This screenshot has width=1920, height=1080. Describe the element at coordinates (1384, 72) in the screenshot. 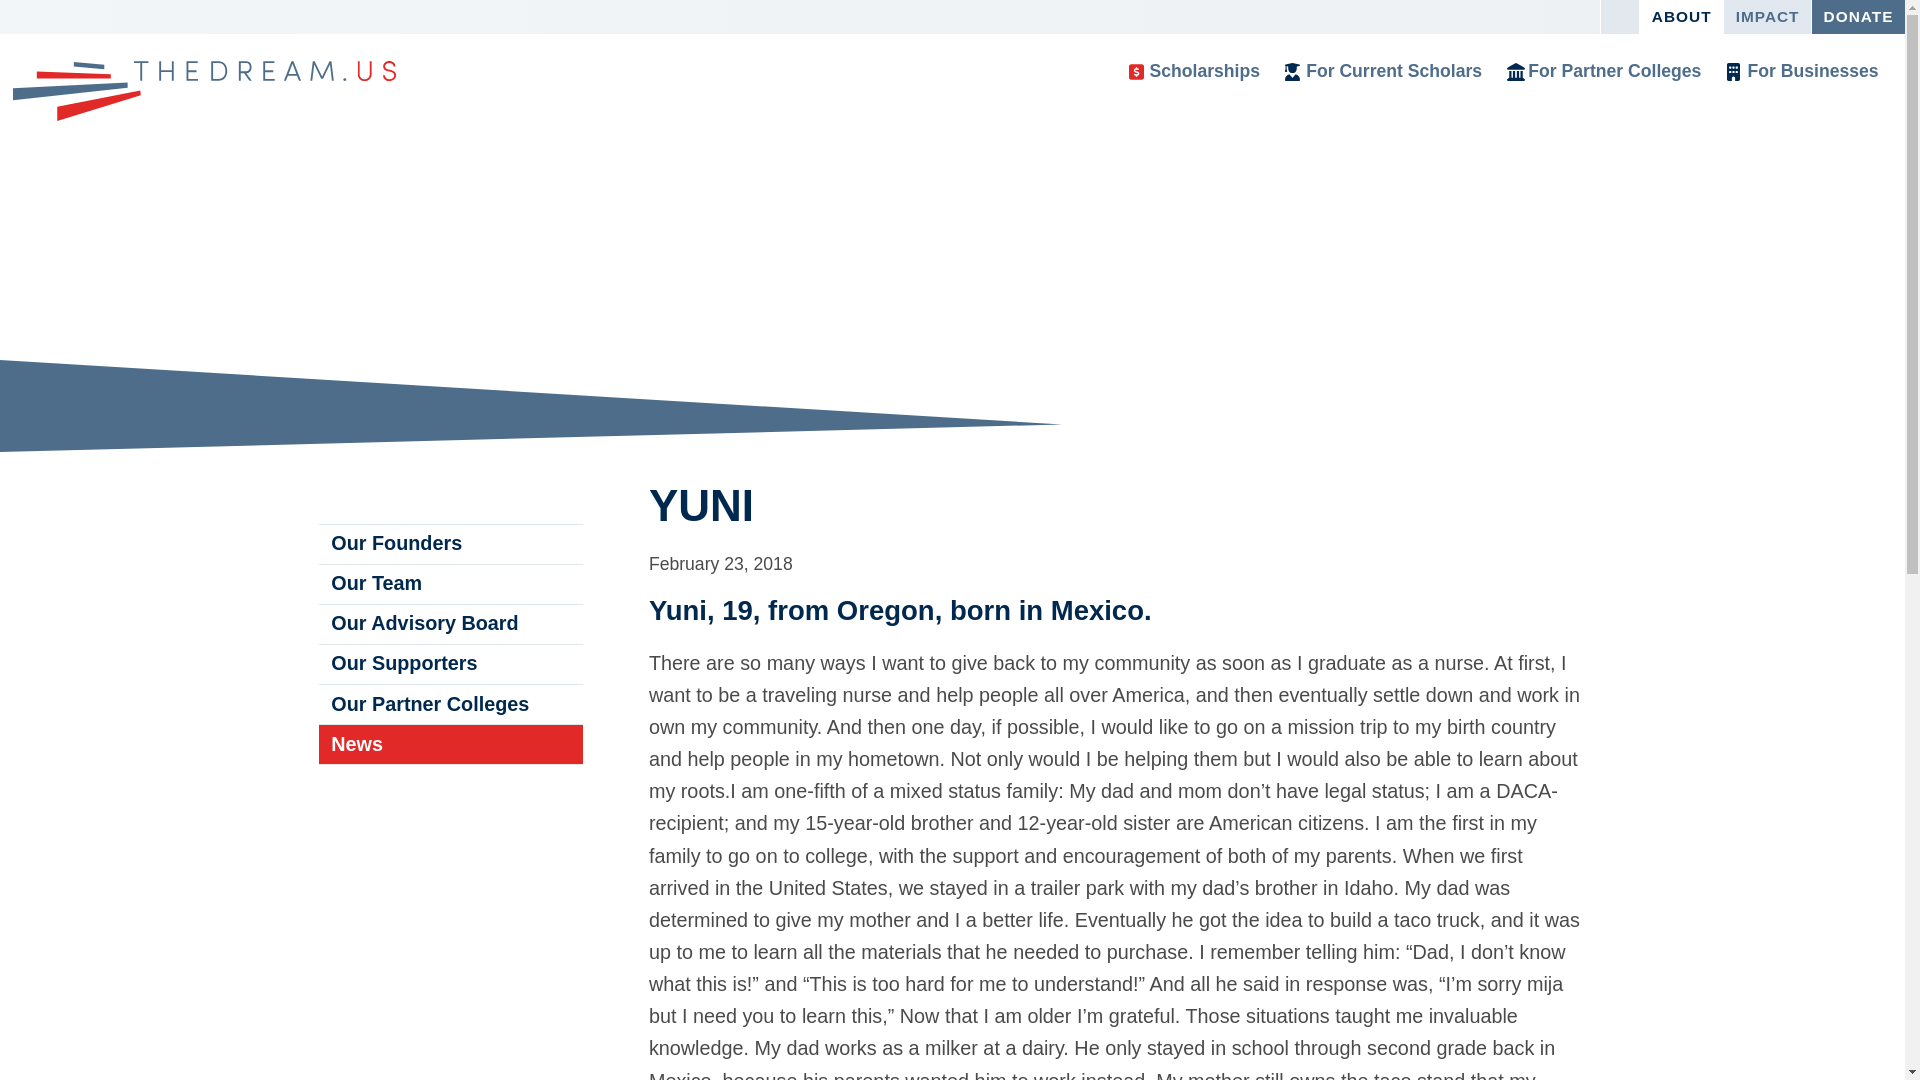

I see `For Current Scholars` at that location.